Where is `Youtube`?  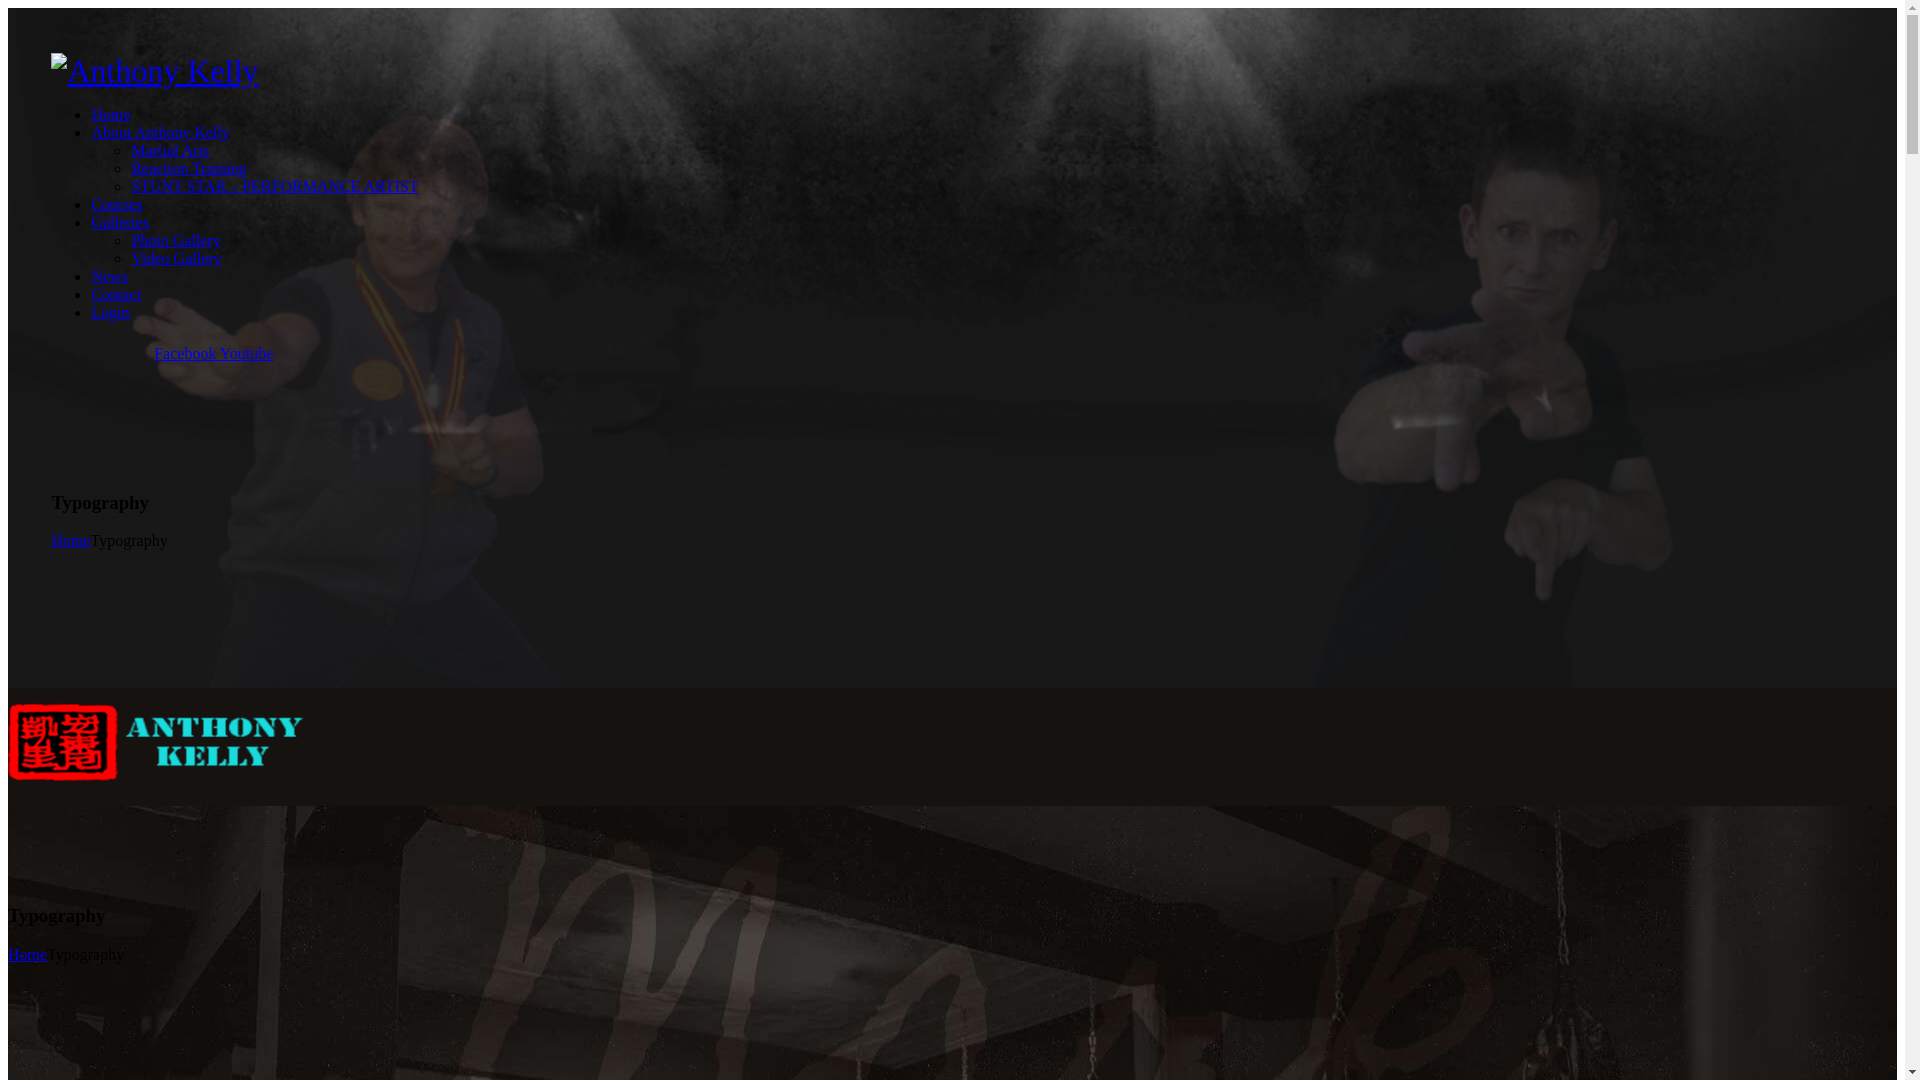 Youtube is located at coordinates (247, 354).